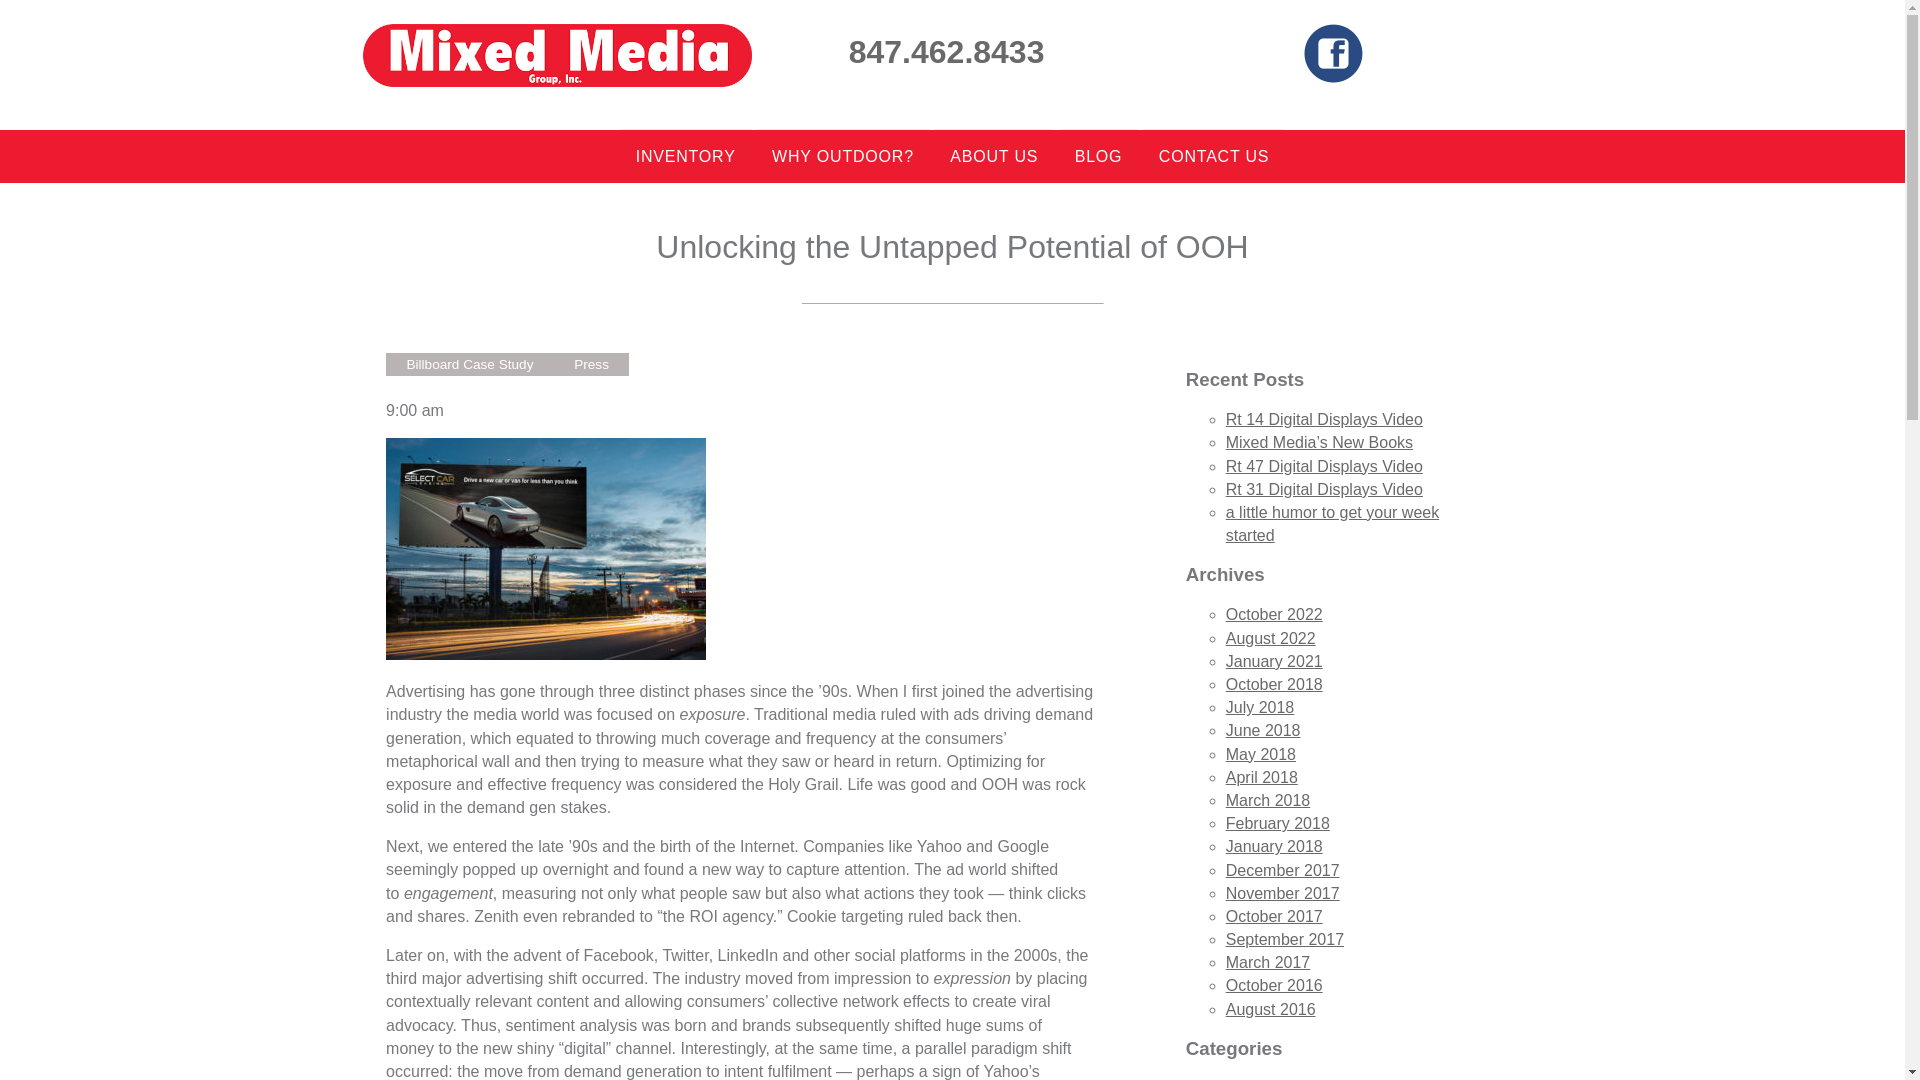 The width and height of the screenshot is (1920, 1080). Describe the element at coordinates (1098, 155) in the screenshot. I see `BLOG` at that location.